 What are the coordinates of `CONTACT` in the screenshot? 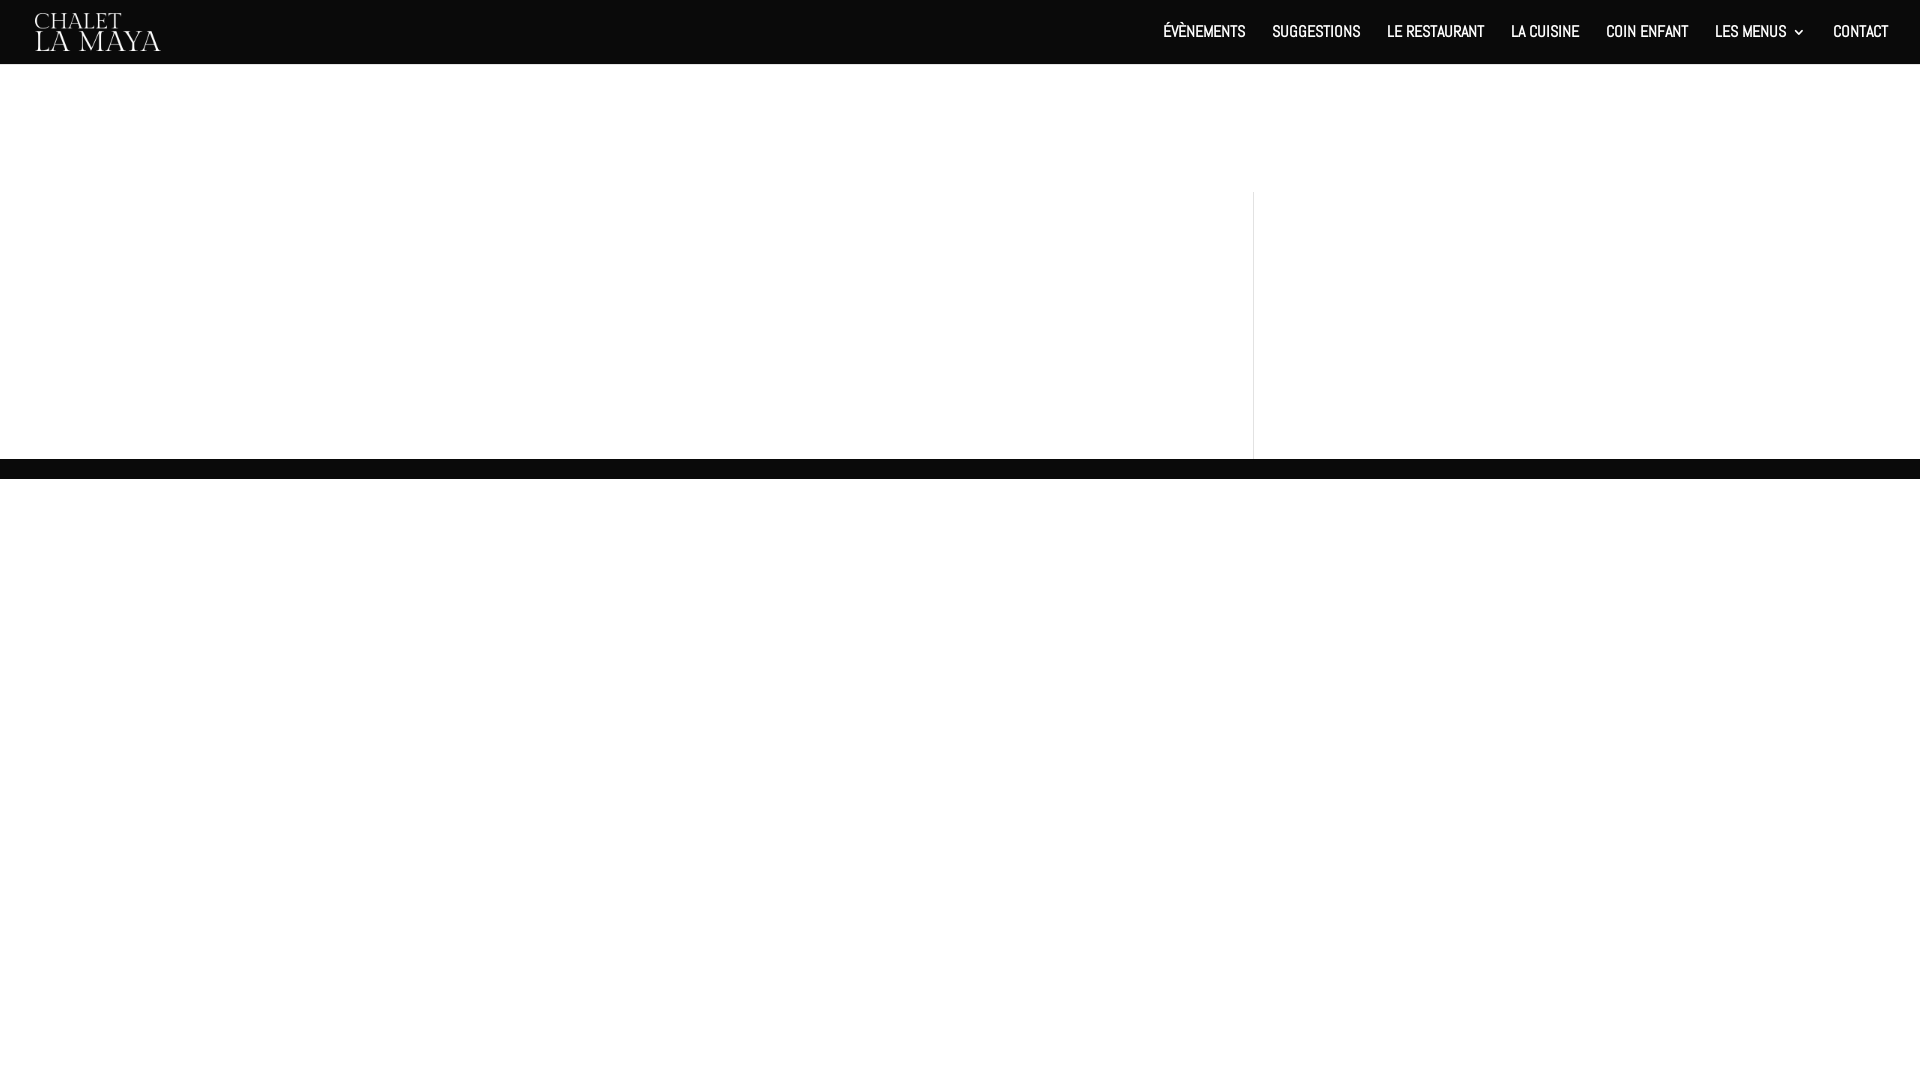 It's located at (1860, 44).